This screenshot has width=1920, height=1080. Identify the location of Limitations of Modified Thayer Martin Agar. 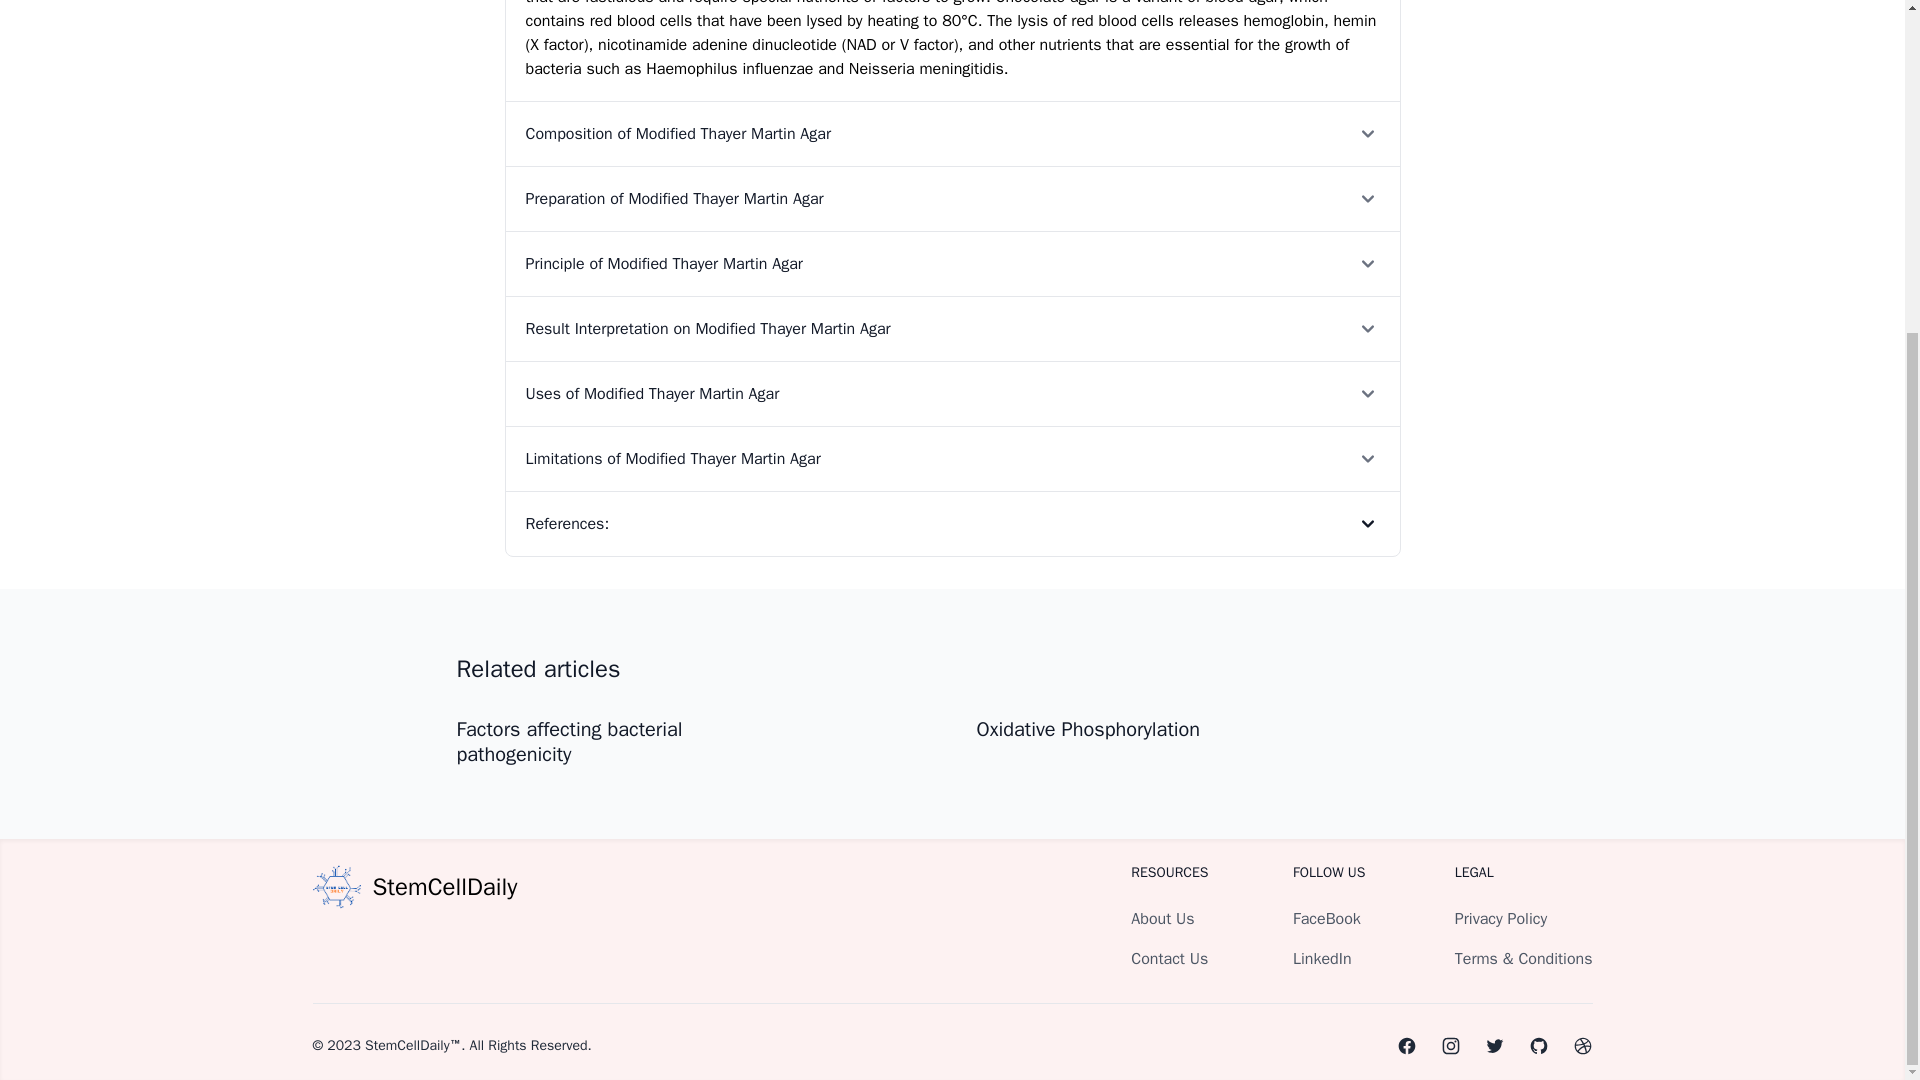
(952, 458).